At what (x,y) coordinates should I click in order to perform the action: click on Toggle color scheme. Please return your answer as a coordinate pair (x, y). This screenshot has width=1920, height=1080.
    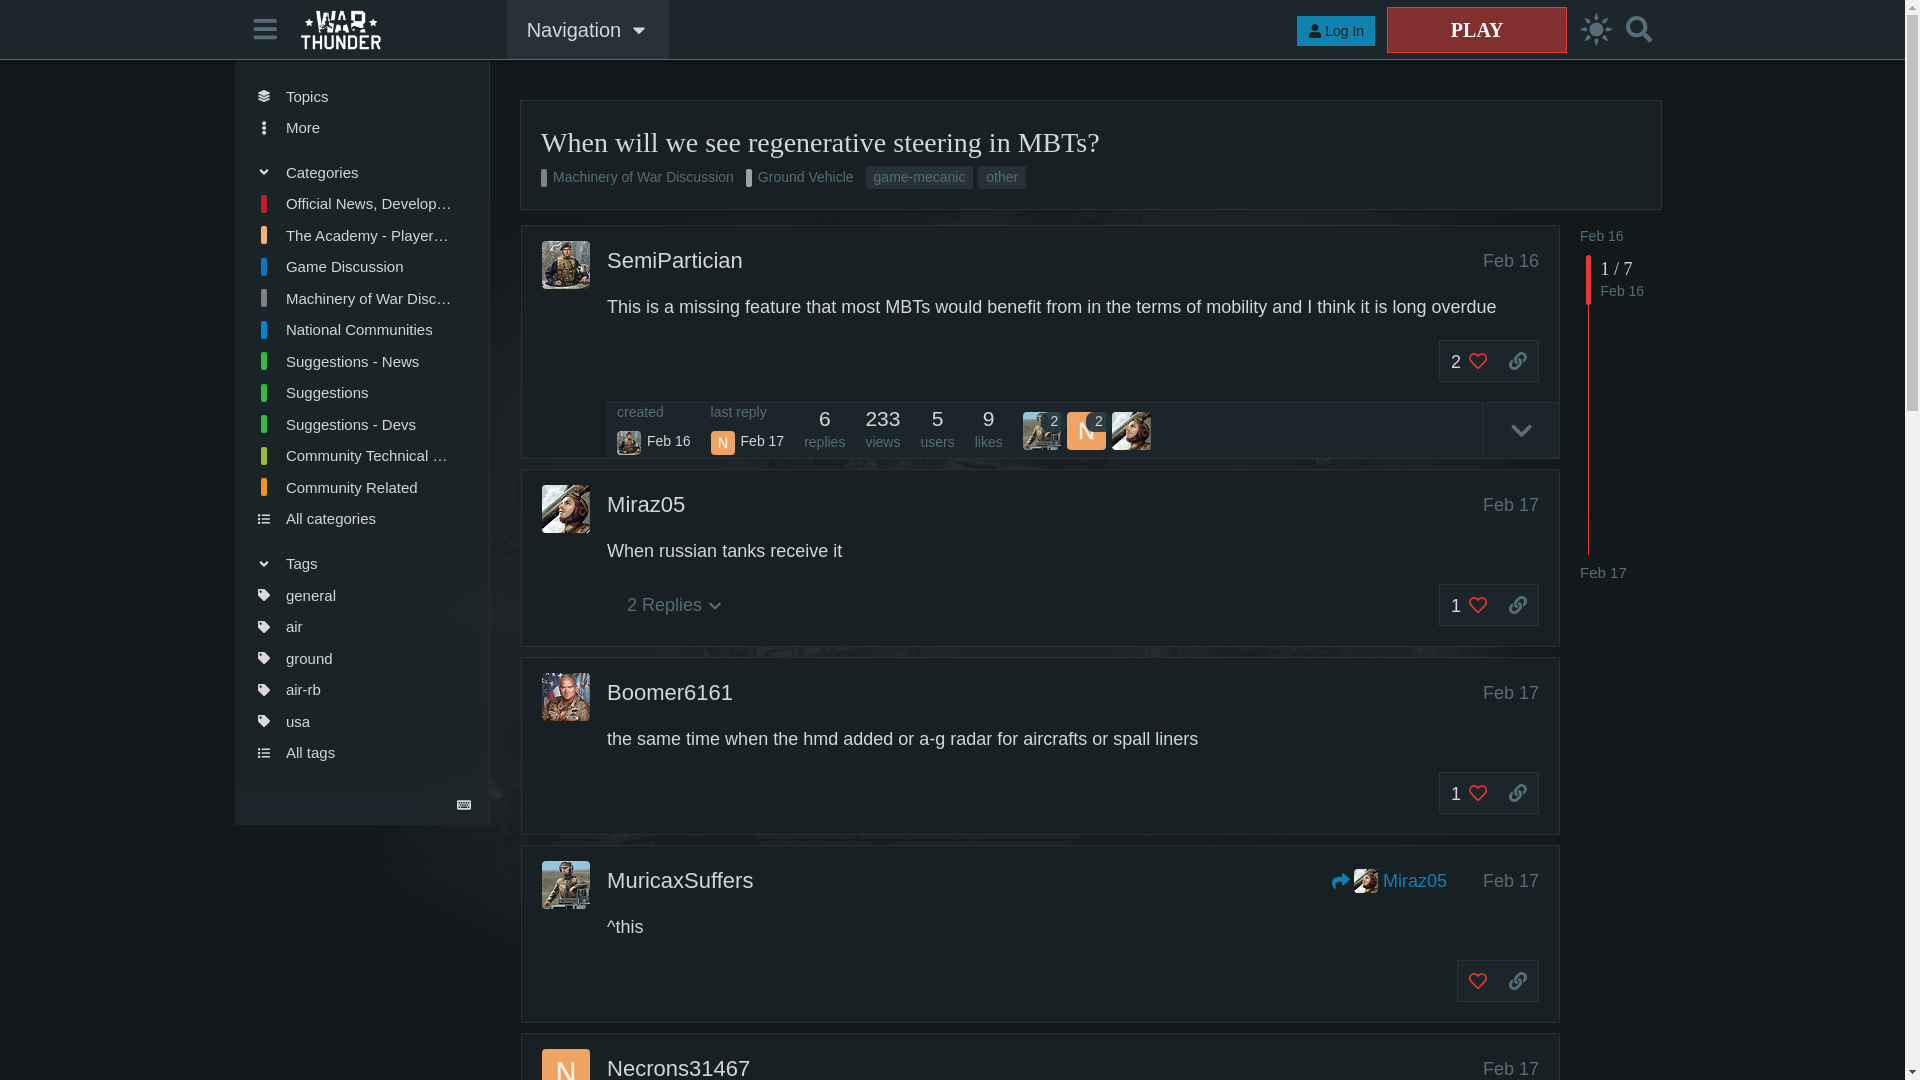
    Looking at the image, I should click on (1596, 30).